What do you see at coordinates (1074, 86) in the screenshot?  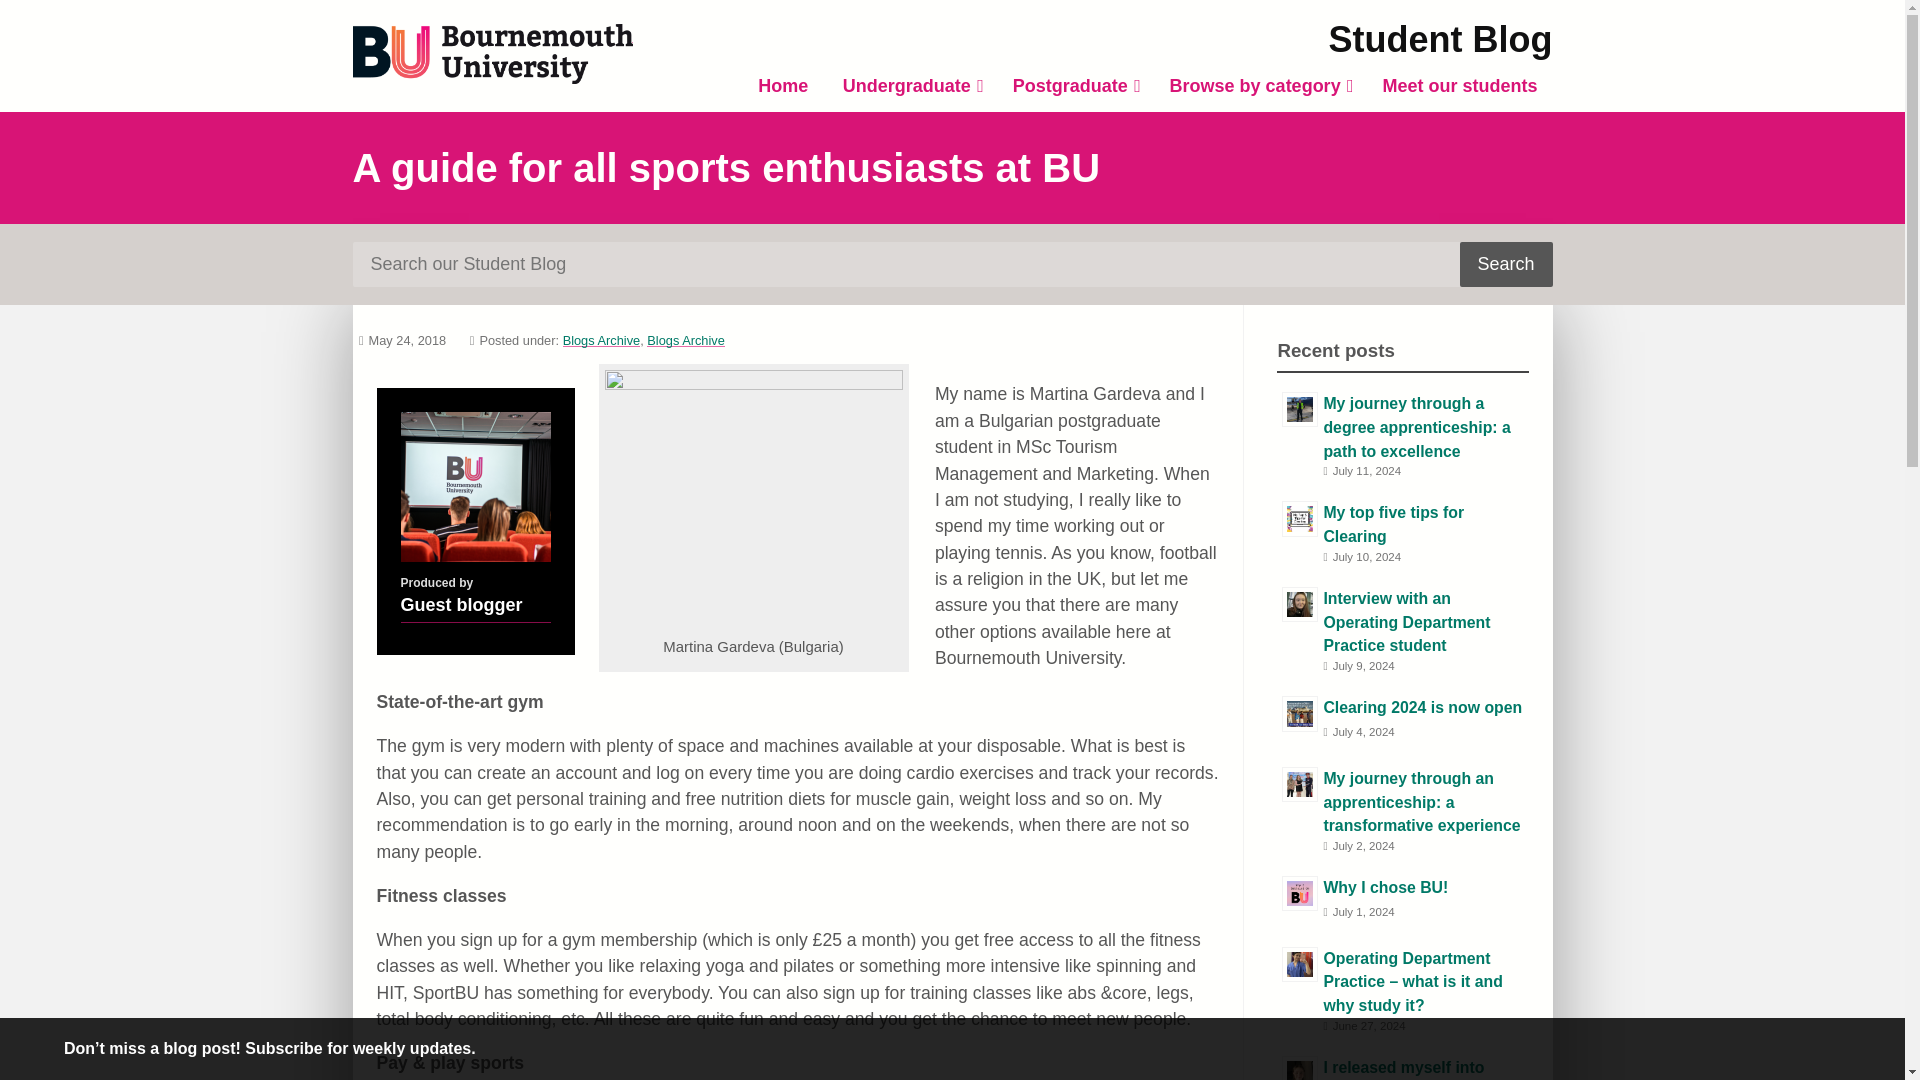 I see `Postgraduate` at bounding box center [1074, 86].